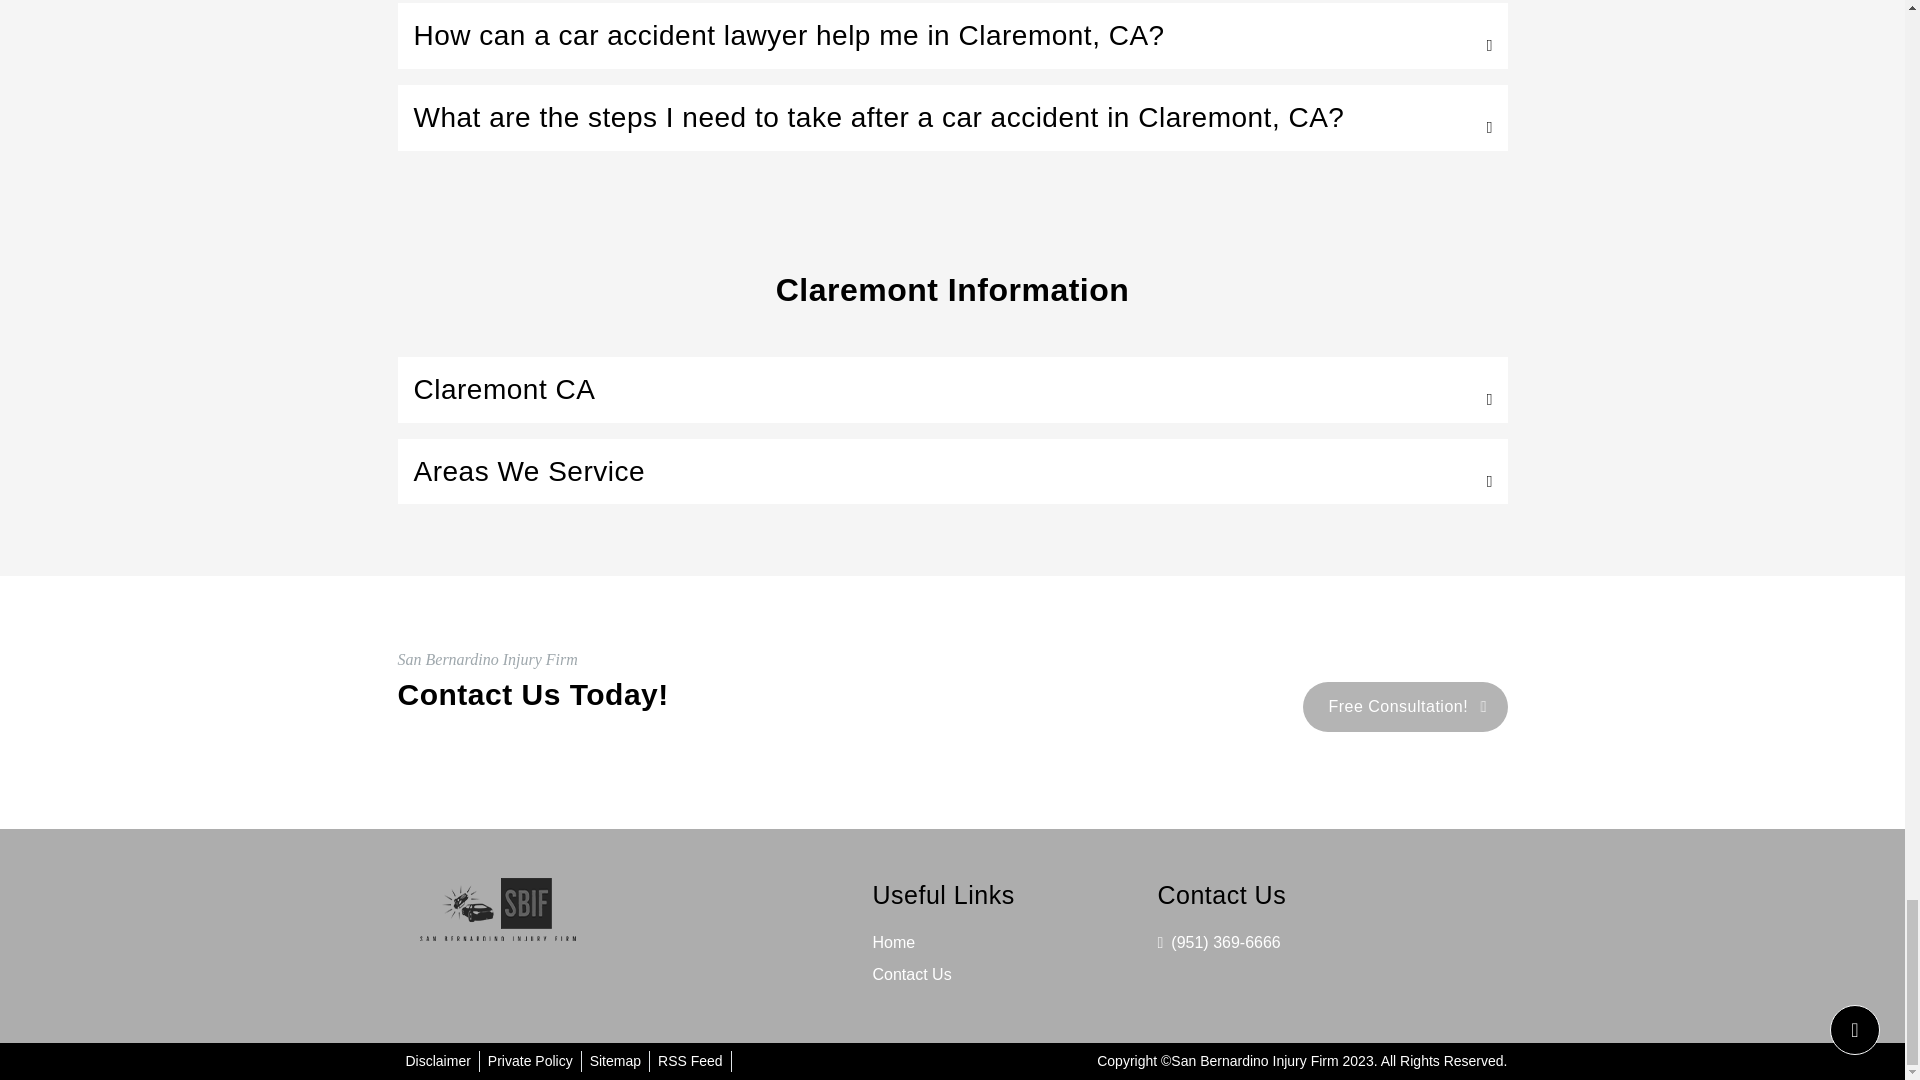 The height and width of the screenshot is (1080, 1920). Describe the element at coordinates (530, 1061) in the screenshot. I see `Private Policy` at that location.